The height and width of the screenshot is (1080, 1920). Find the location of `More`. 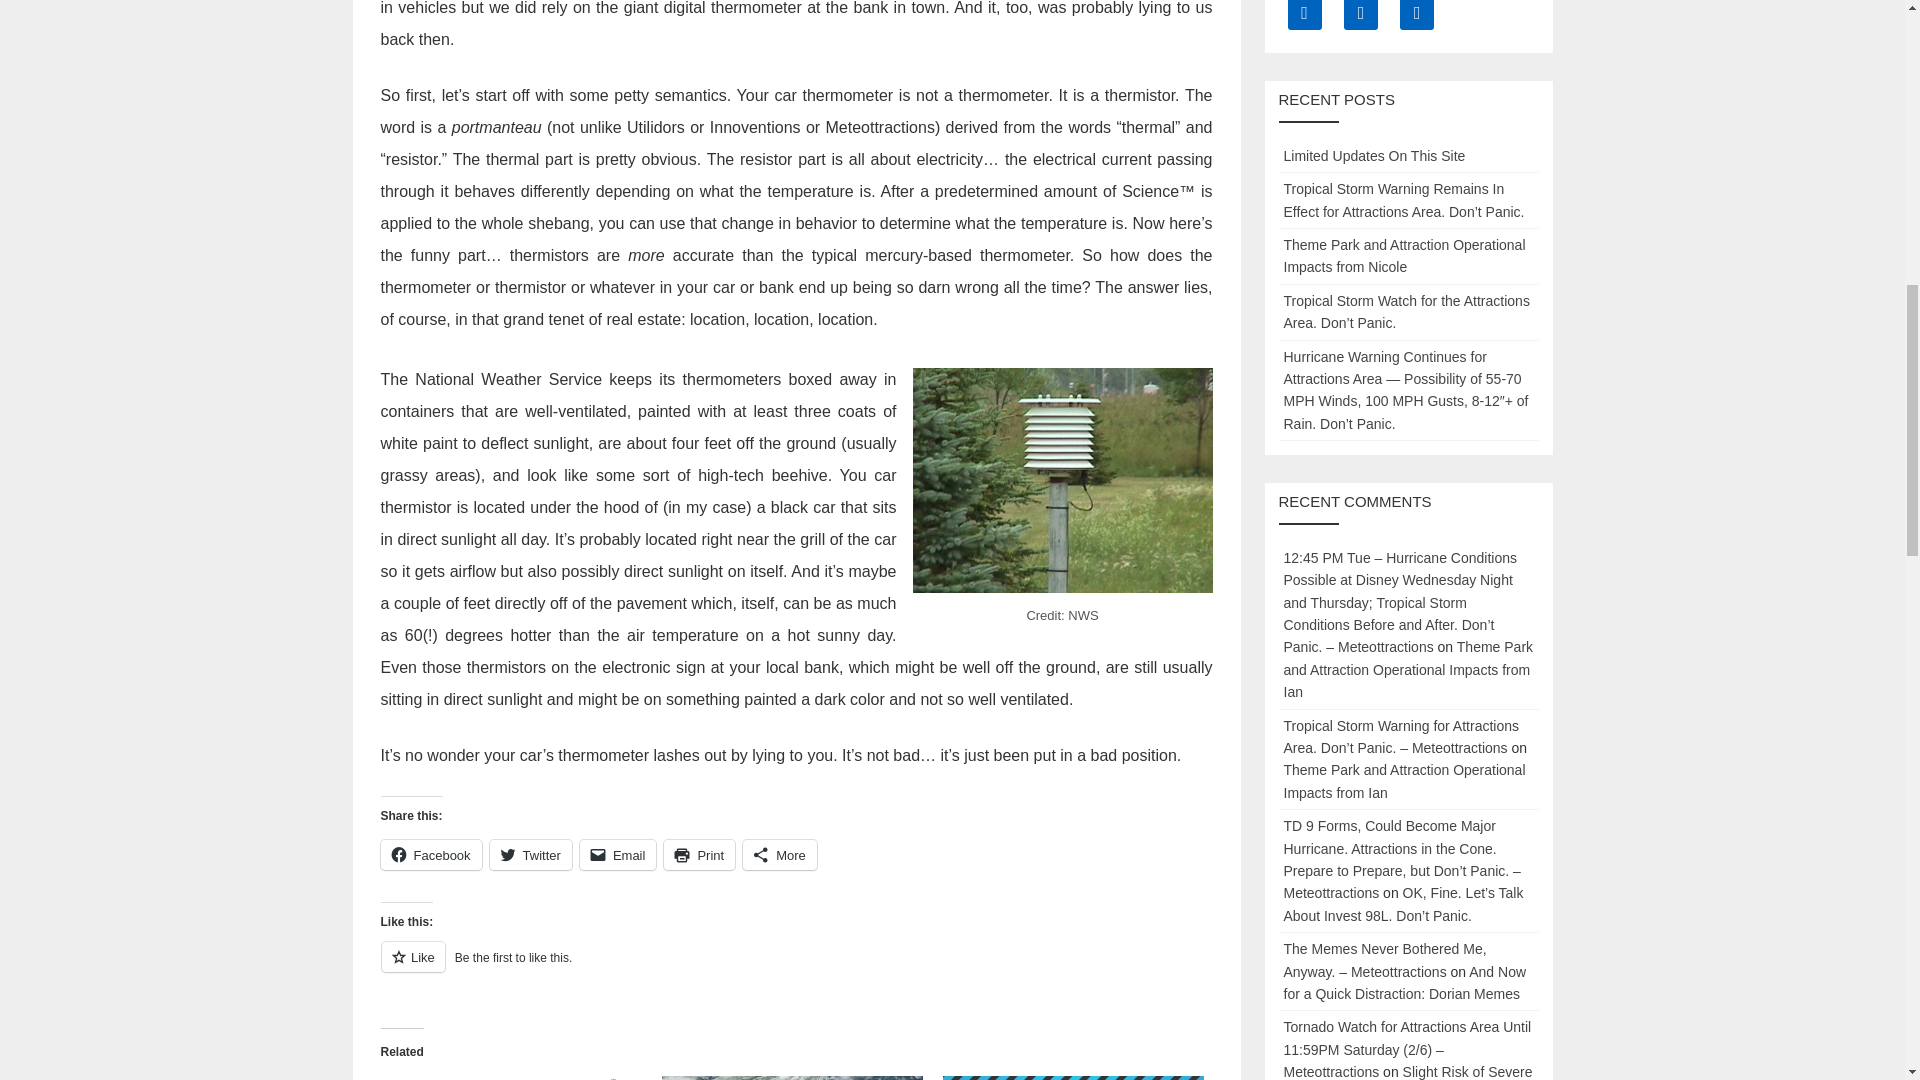

More is located at coordinates (780, 855).